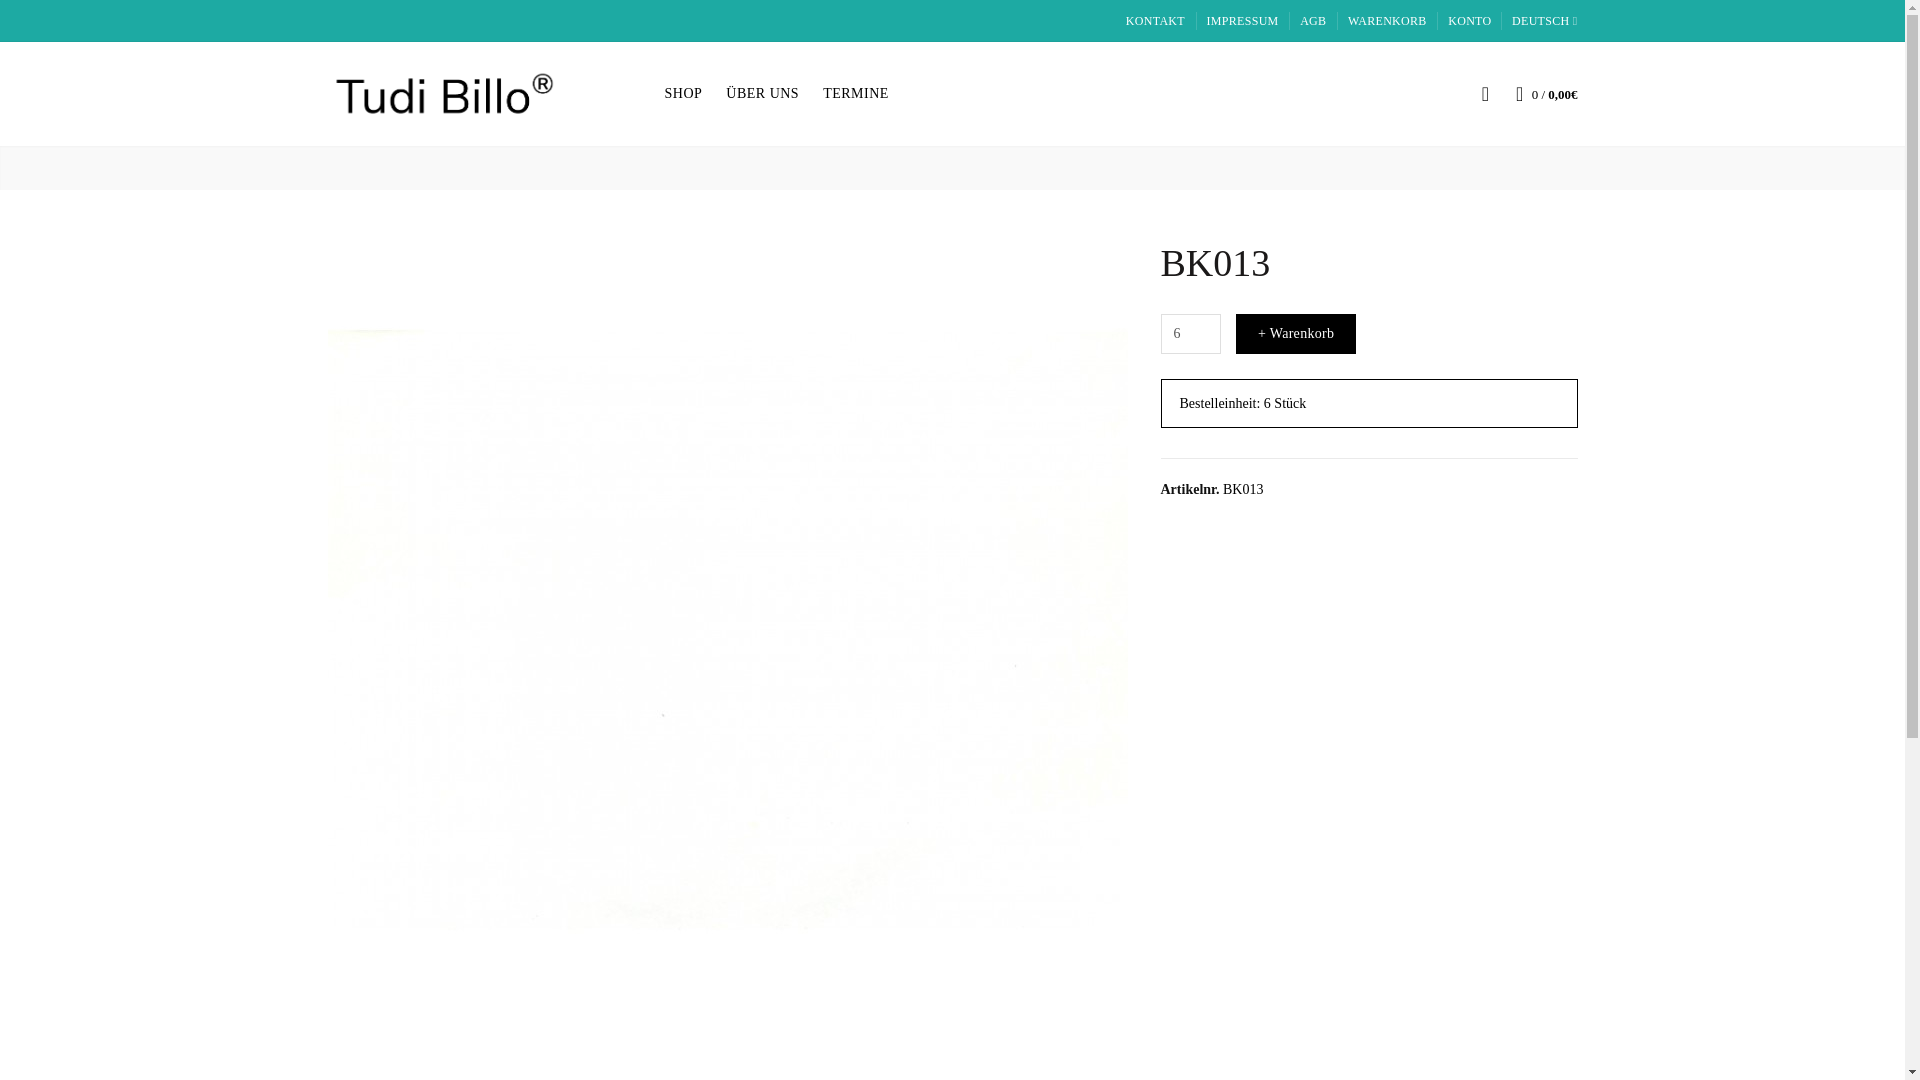  Describe the element at coordinates (855, 94) in the screenshot. I see `TERMINE` at that location.